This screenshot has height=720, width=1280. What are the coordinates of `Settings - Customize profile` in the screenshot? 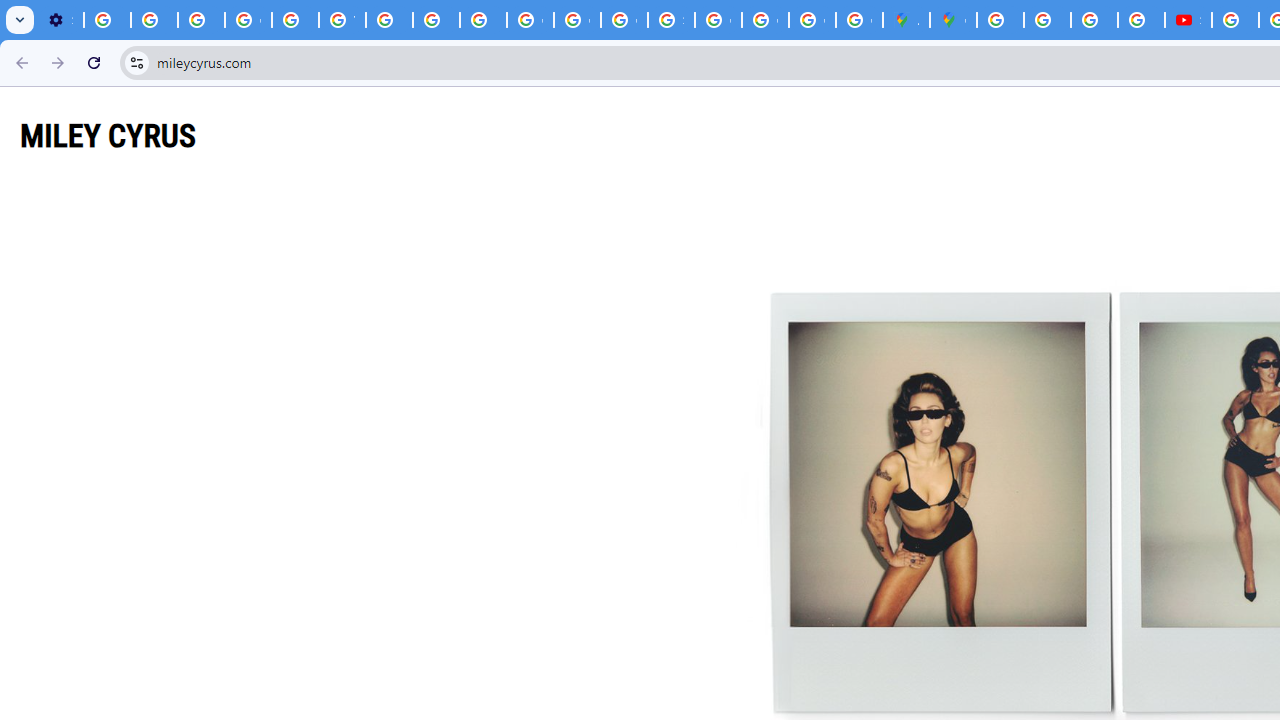 It's located at (60, 20).